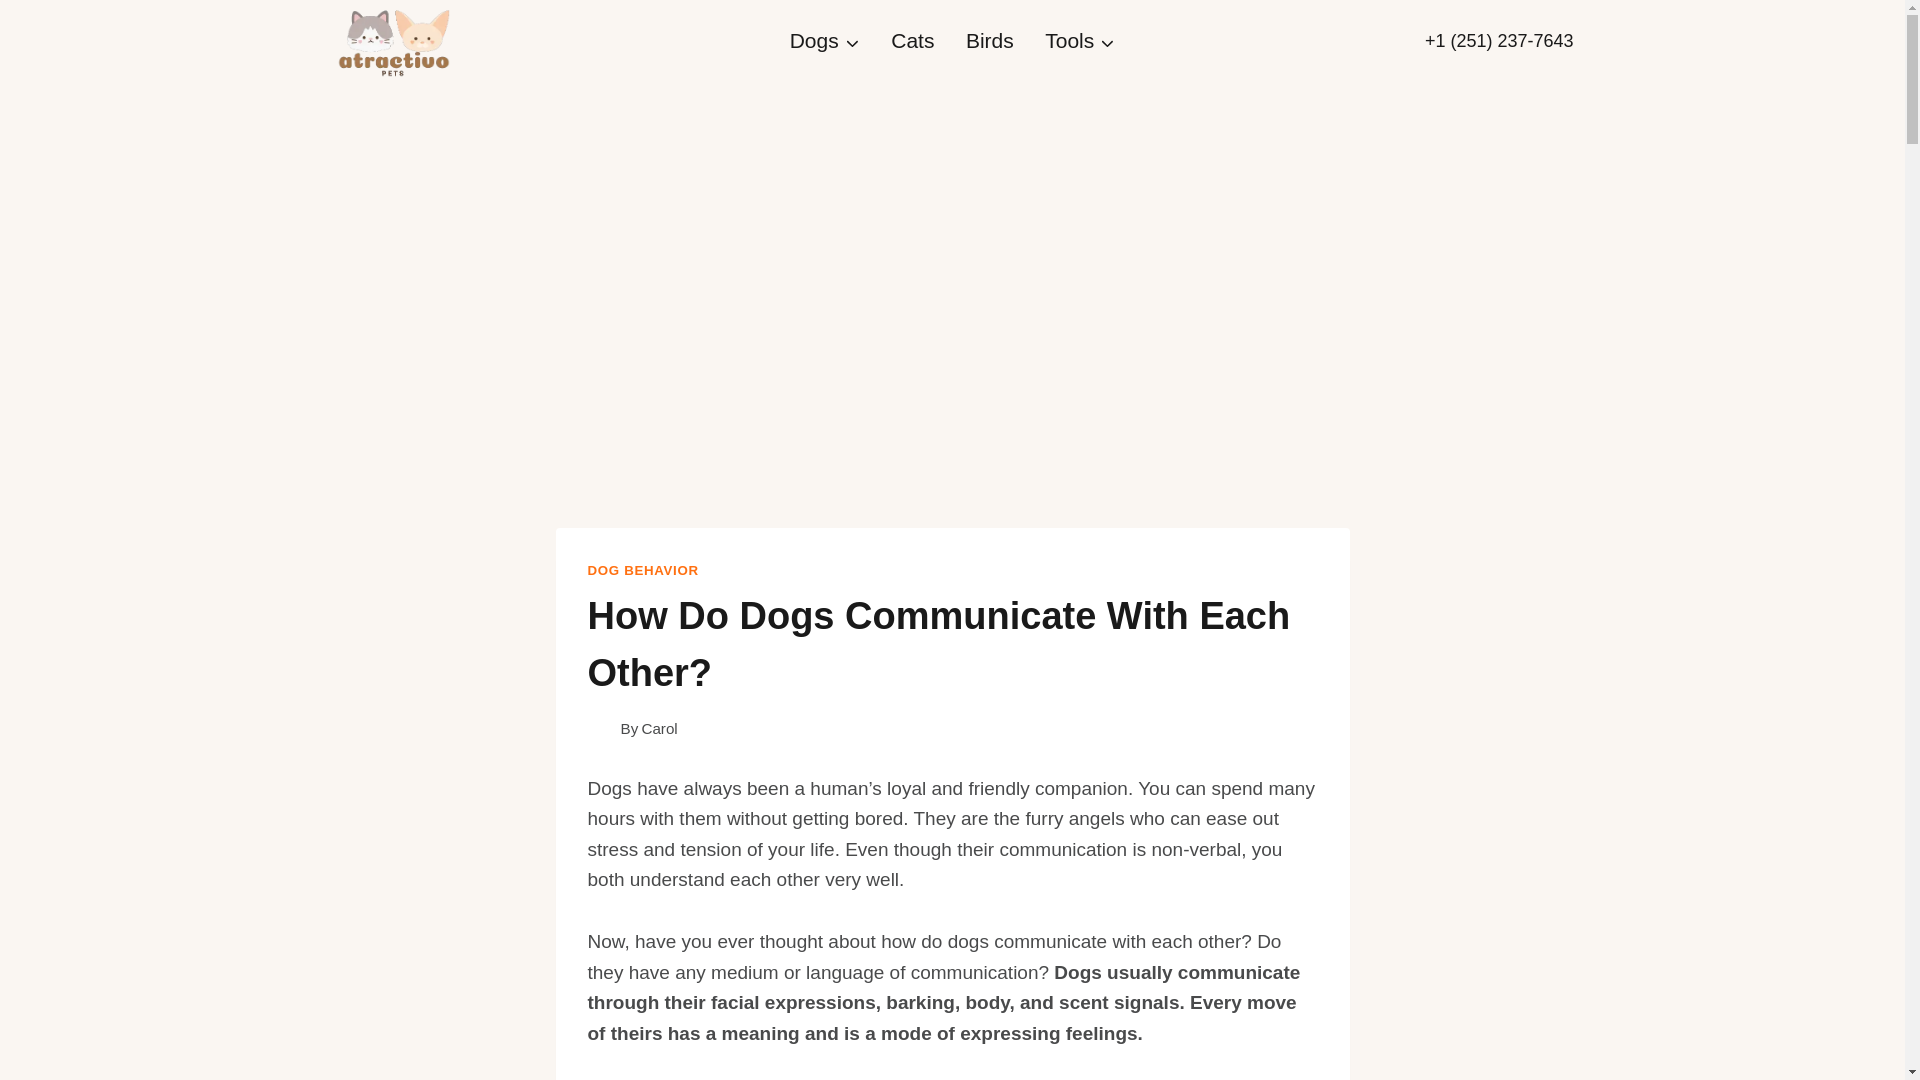  What do you see at coordinates (990, 41) in the screenshot?
I see `Birds` at bounding box center [990, 41].